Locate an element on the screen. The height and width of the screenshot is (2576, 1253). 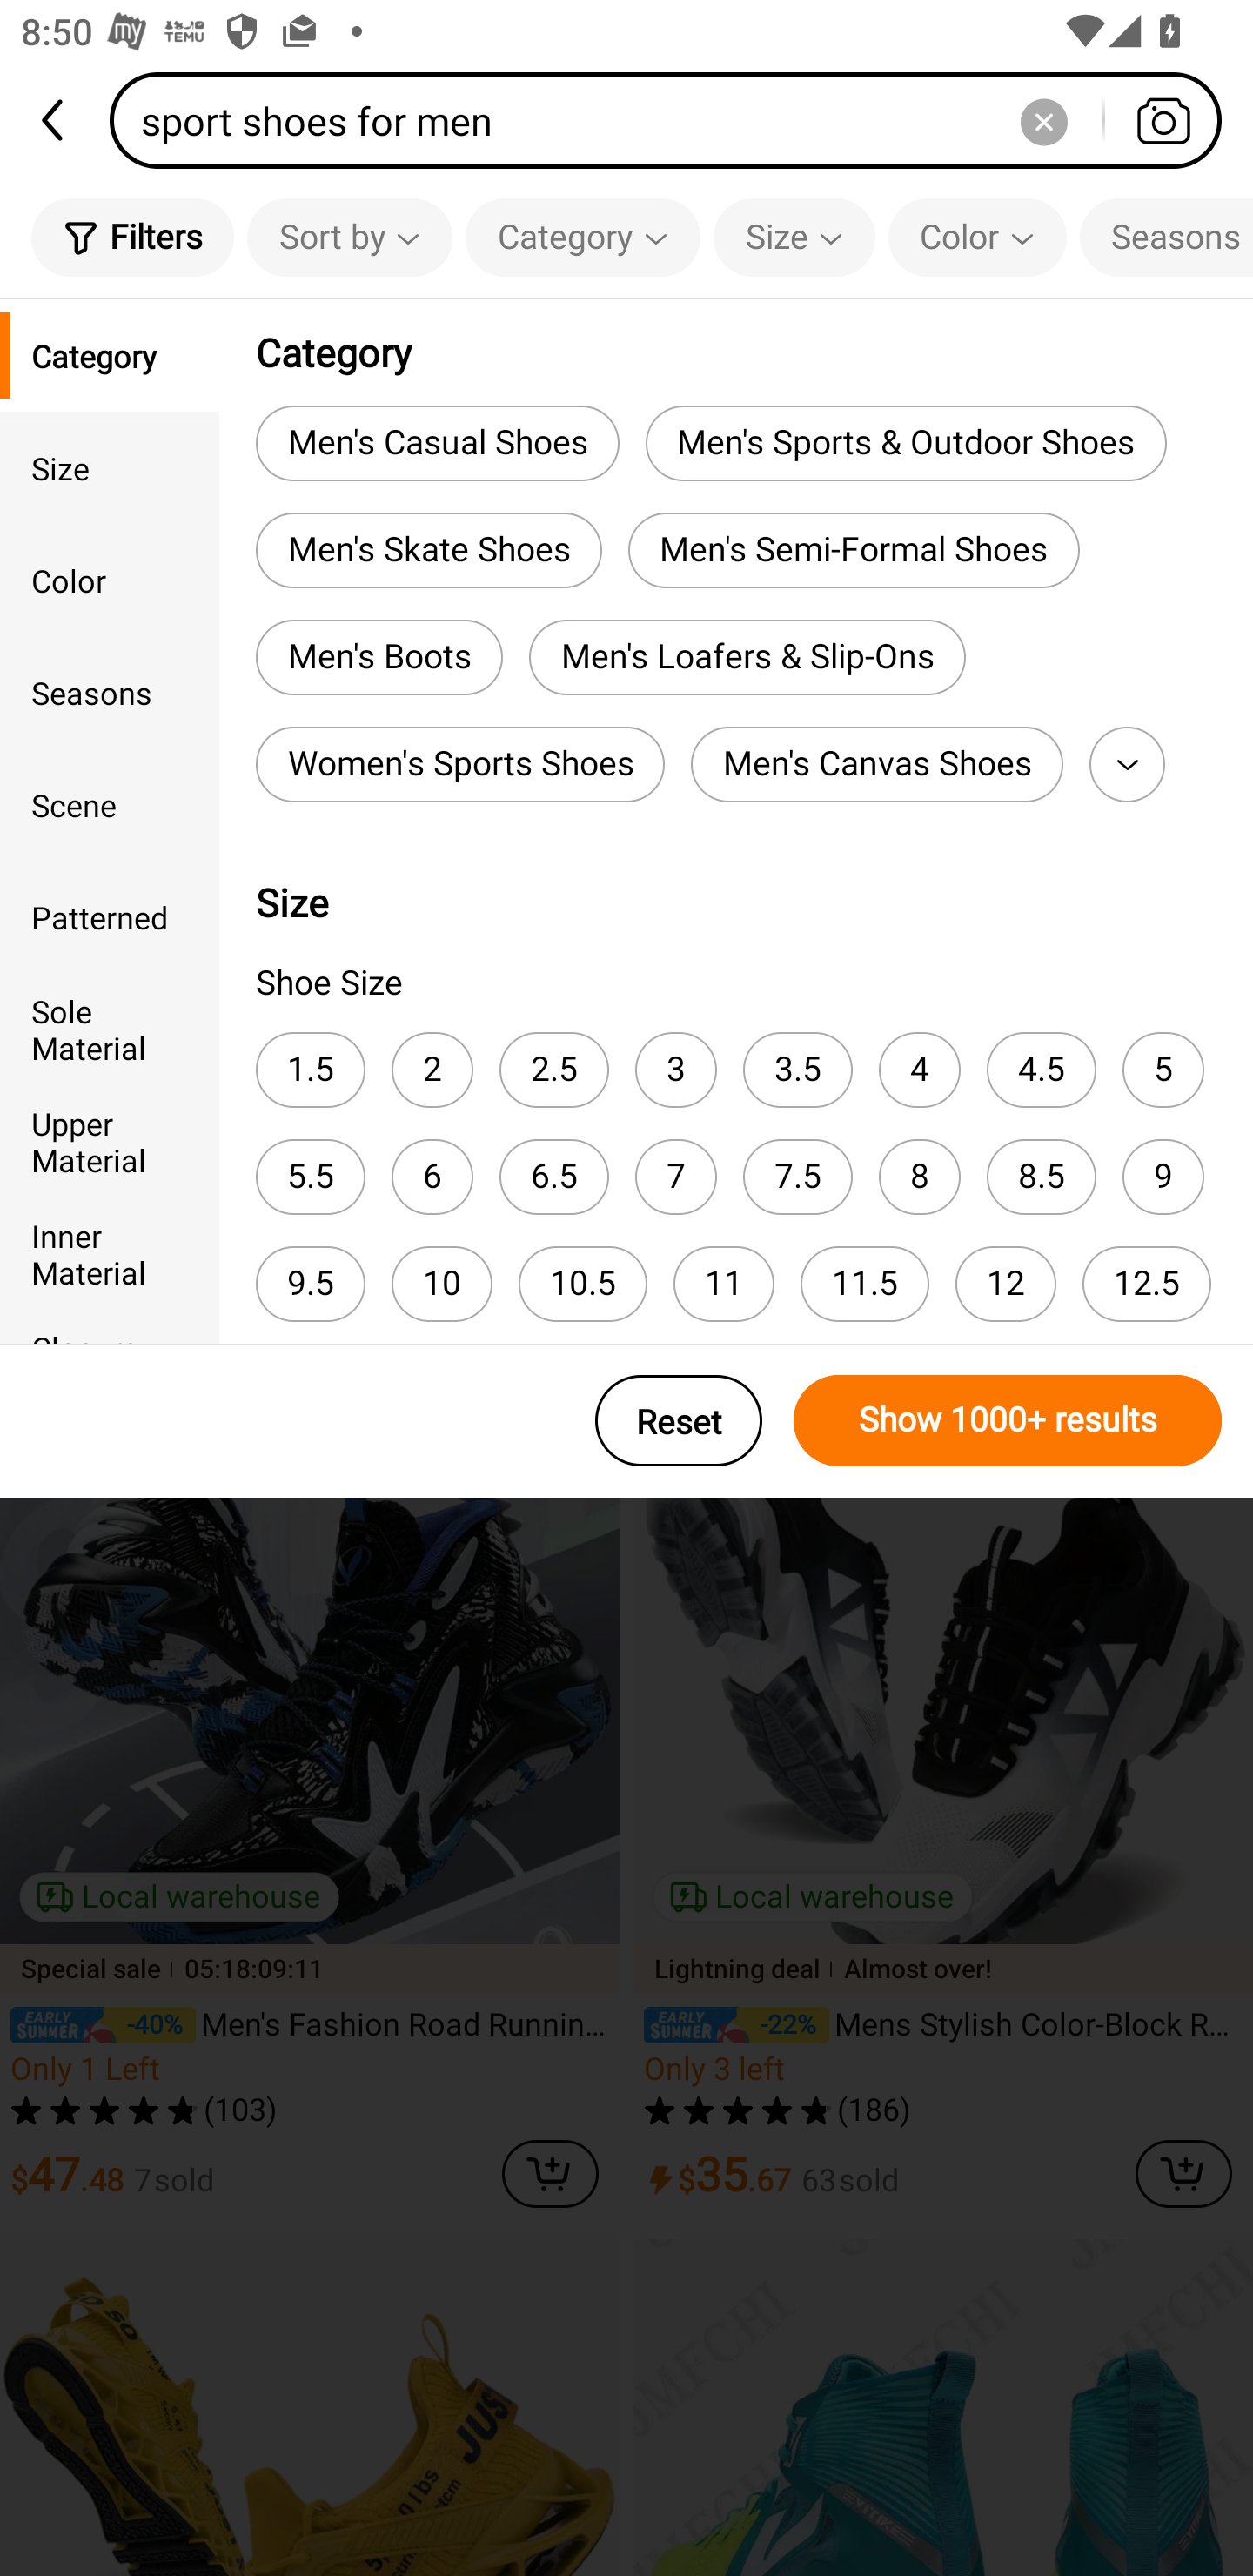
Men's Boots is located at coordinates (379, 658).